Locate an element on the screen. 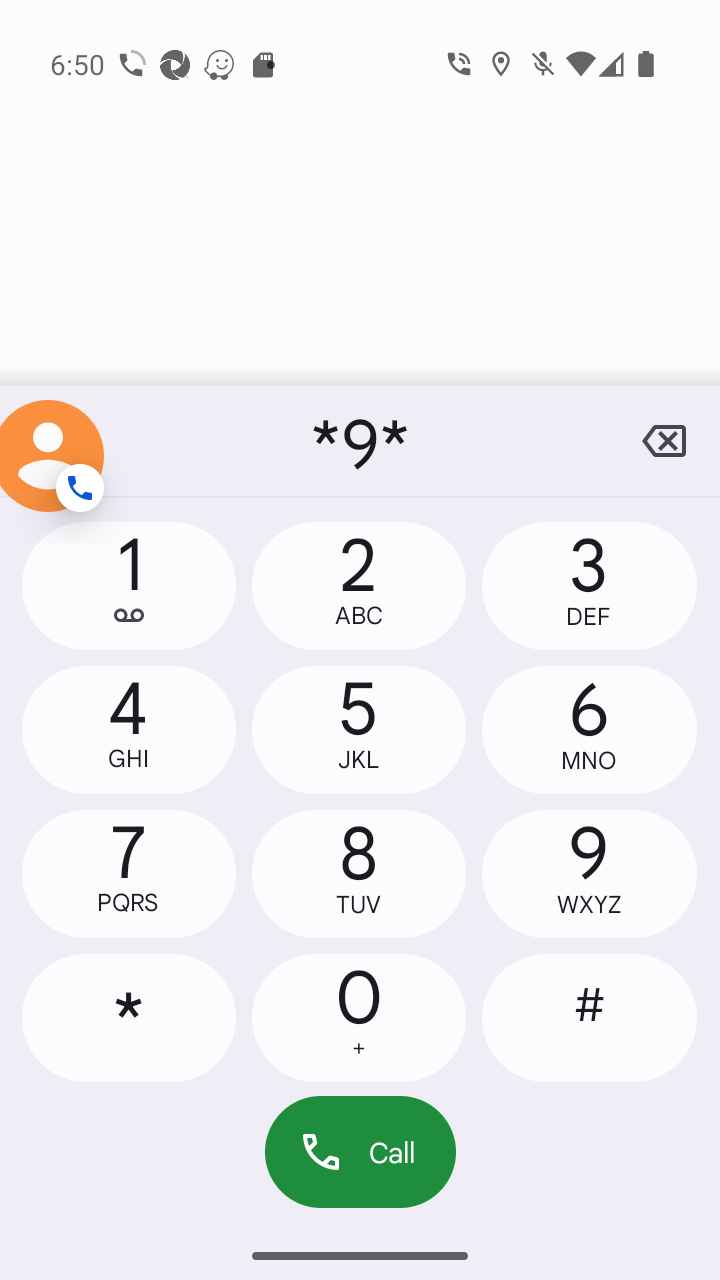 The image size is (720, 1280). * is located at coordinates (129, 1017).